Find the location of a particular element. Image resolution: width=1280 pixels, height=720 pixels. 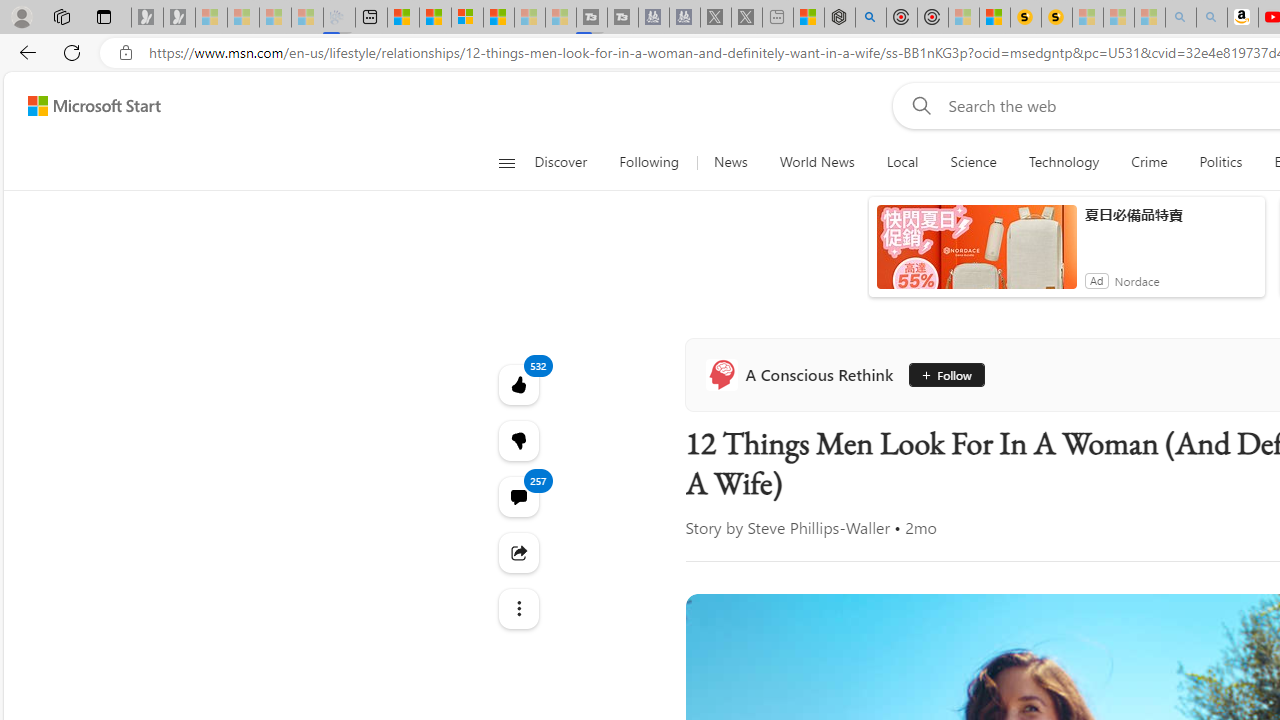

poe - Search is located at coordinates (870, 18).